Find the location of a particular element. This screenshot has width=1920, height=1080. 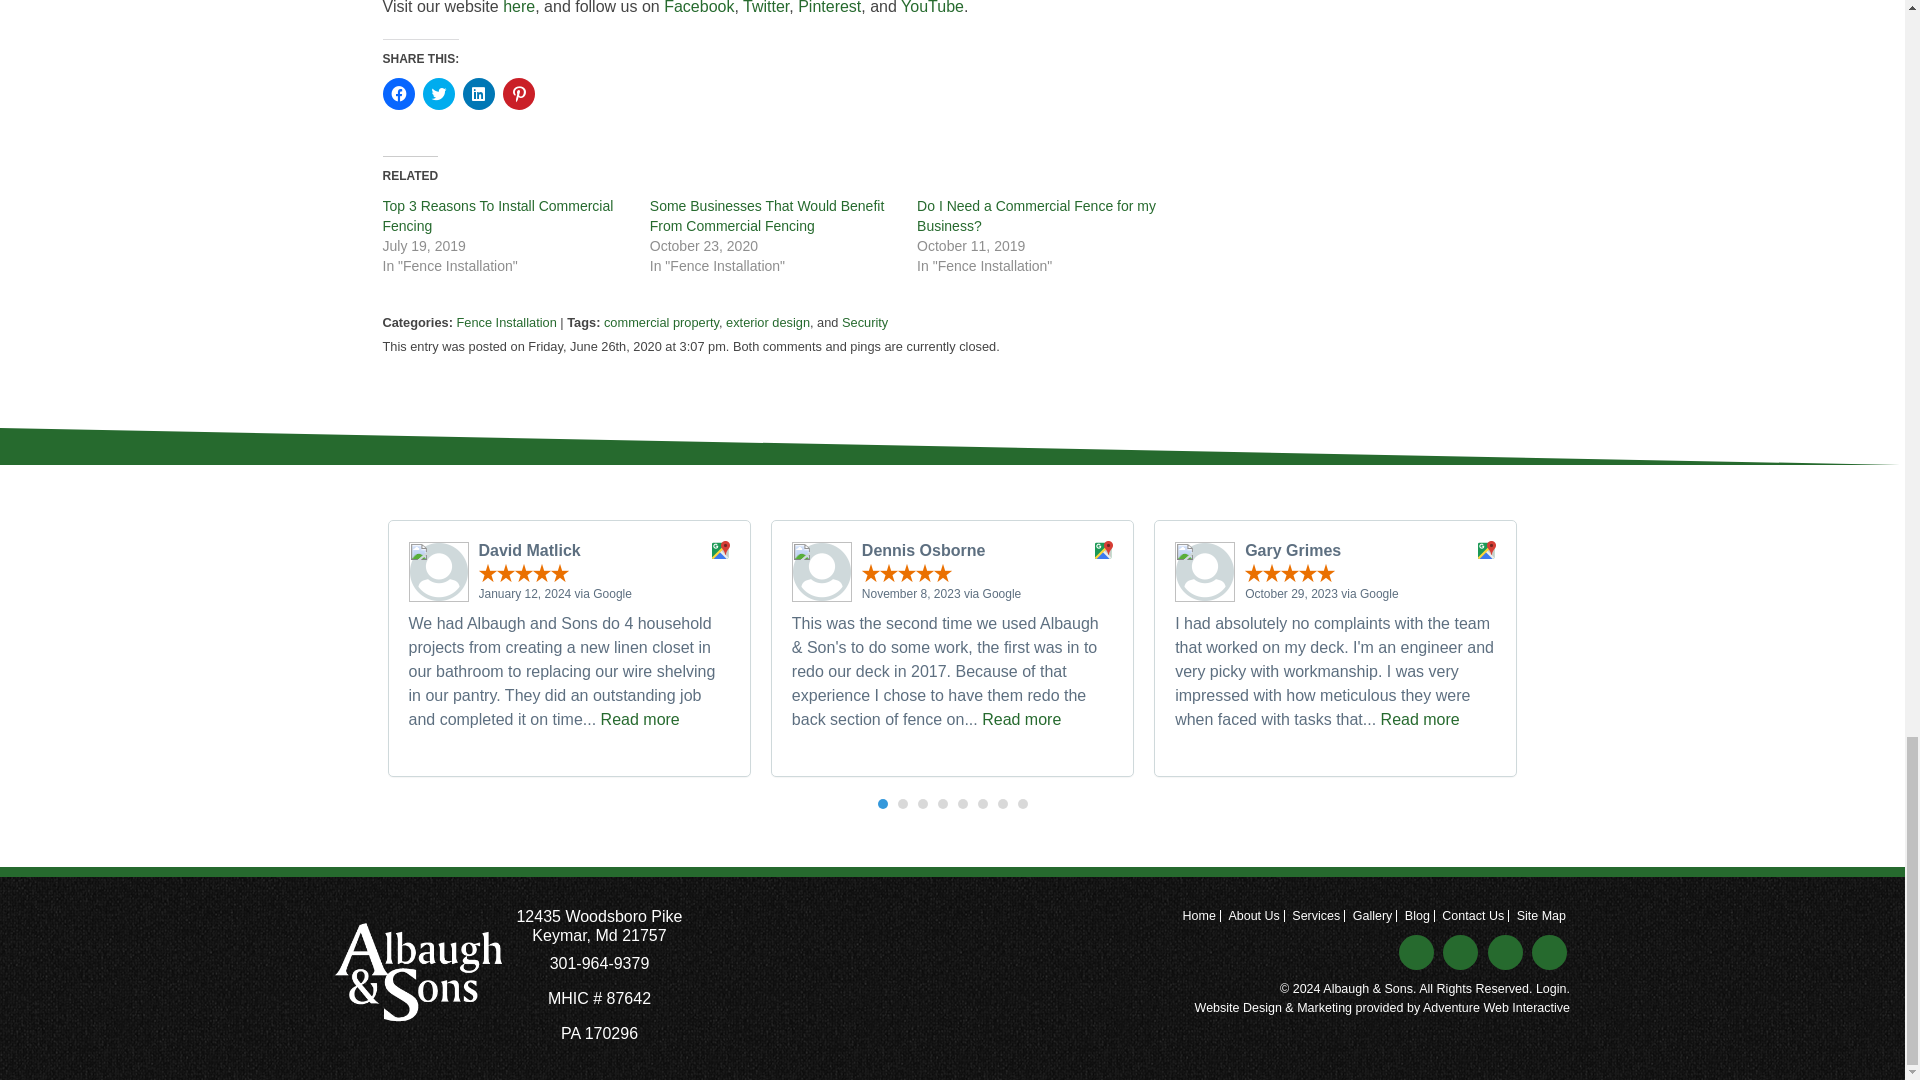

Do I Need a Commercial Fence for my Business? is located at coordinates (1036, 216).